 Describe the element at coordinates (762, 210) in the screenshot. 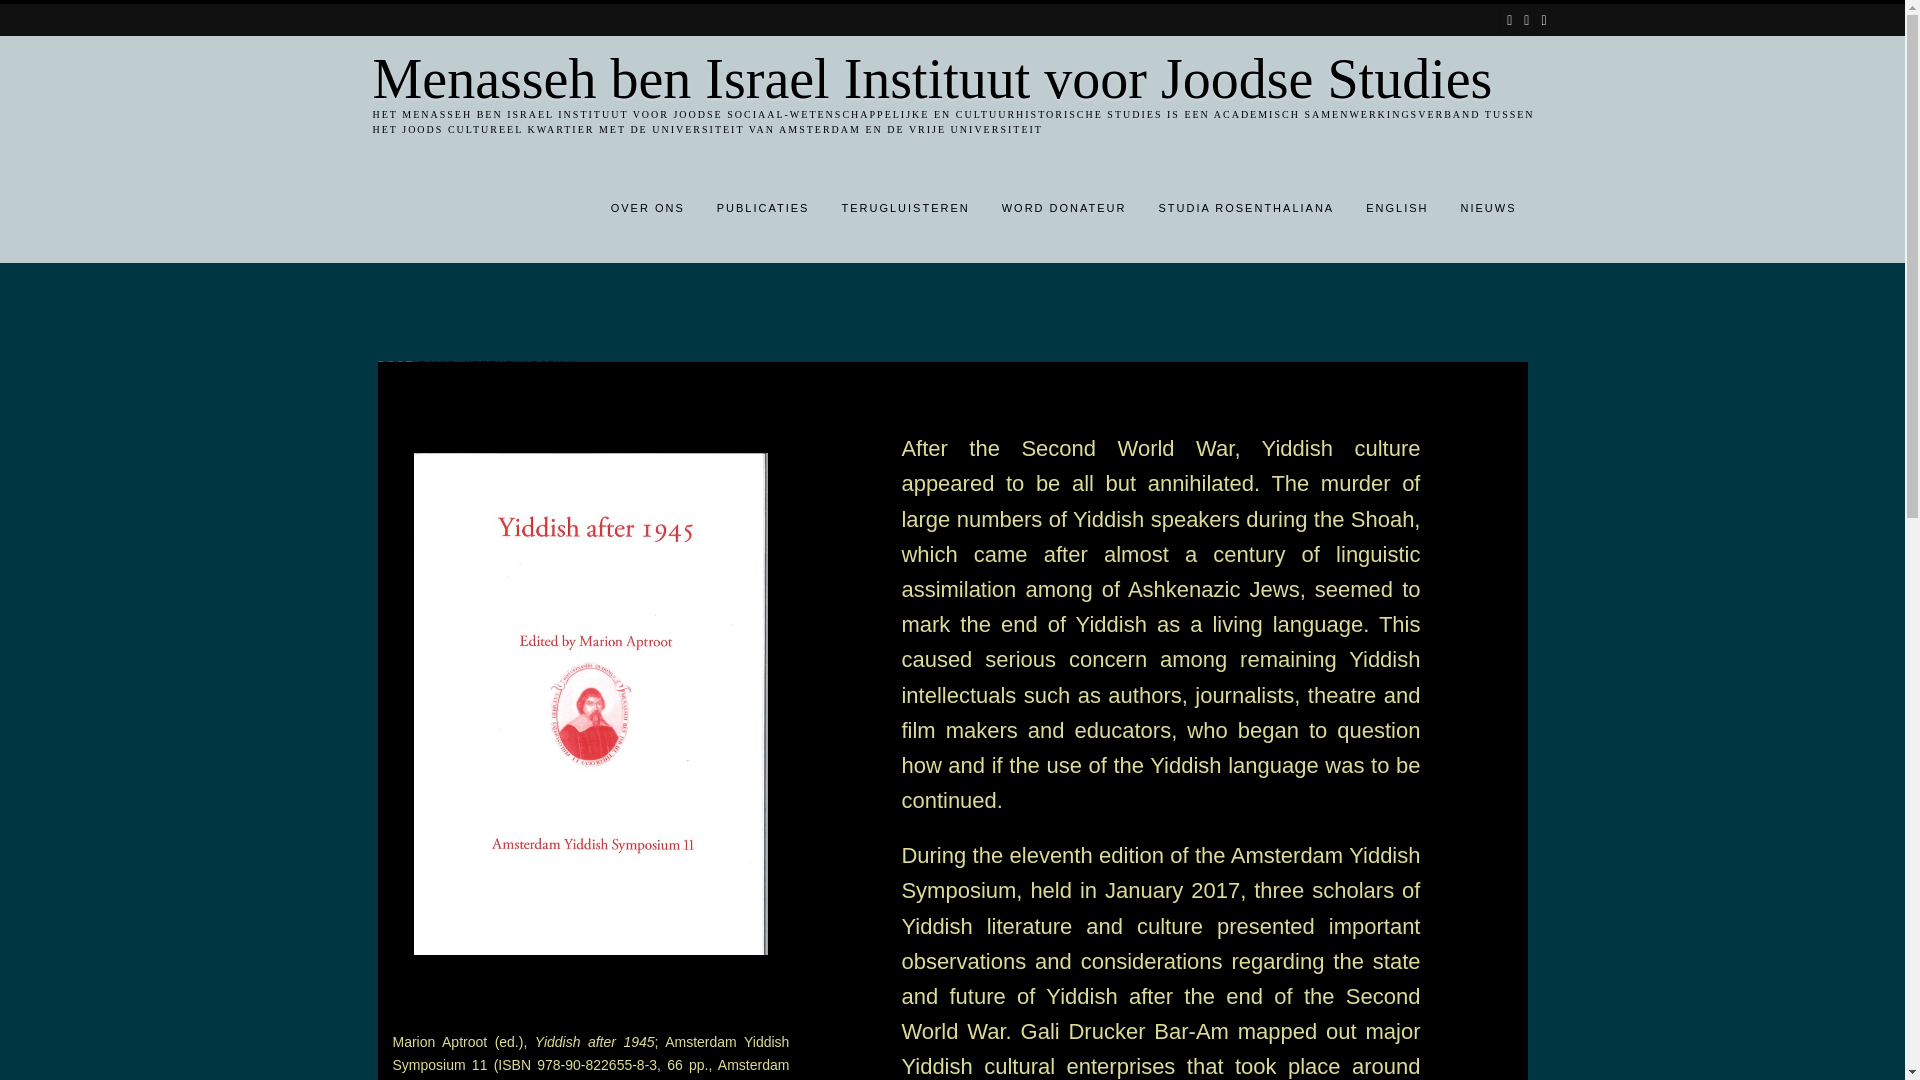

I see `PUBLICATIES` at that location.